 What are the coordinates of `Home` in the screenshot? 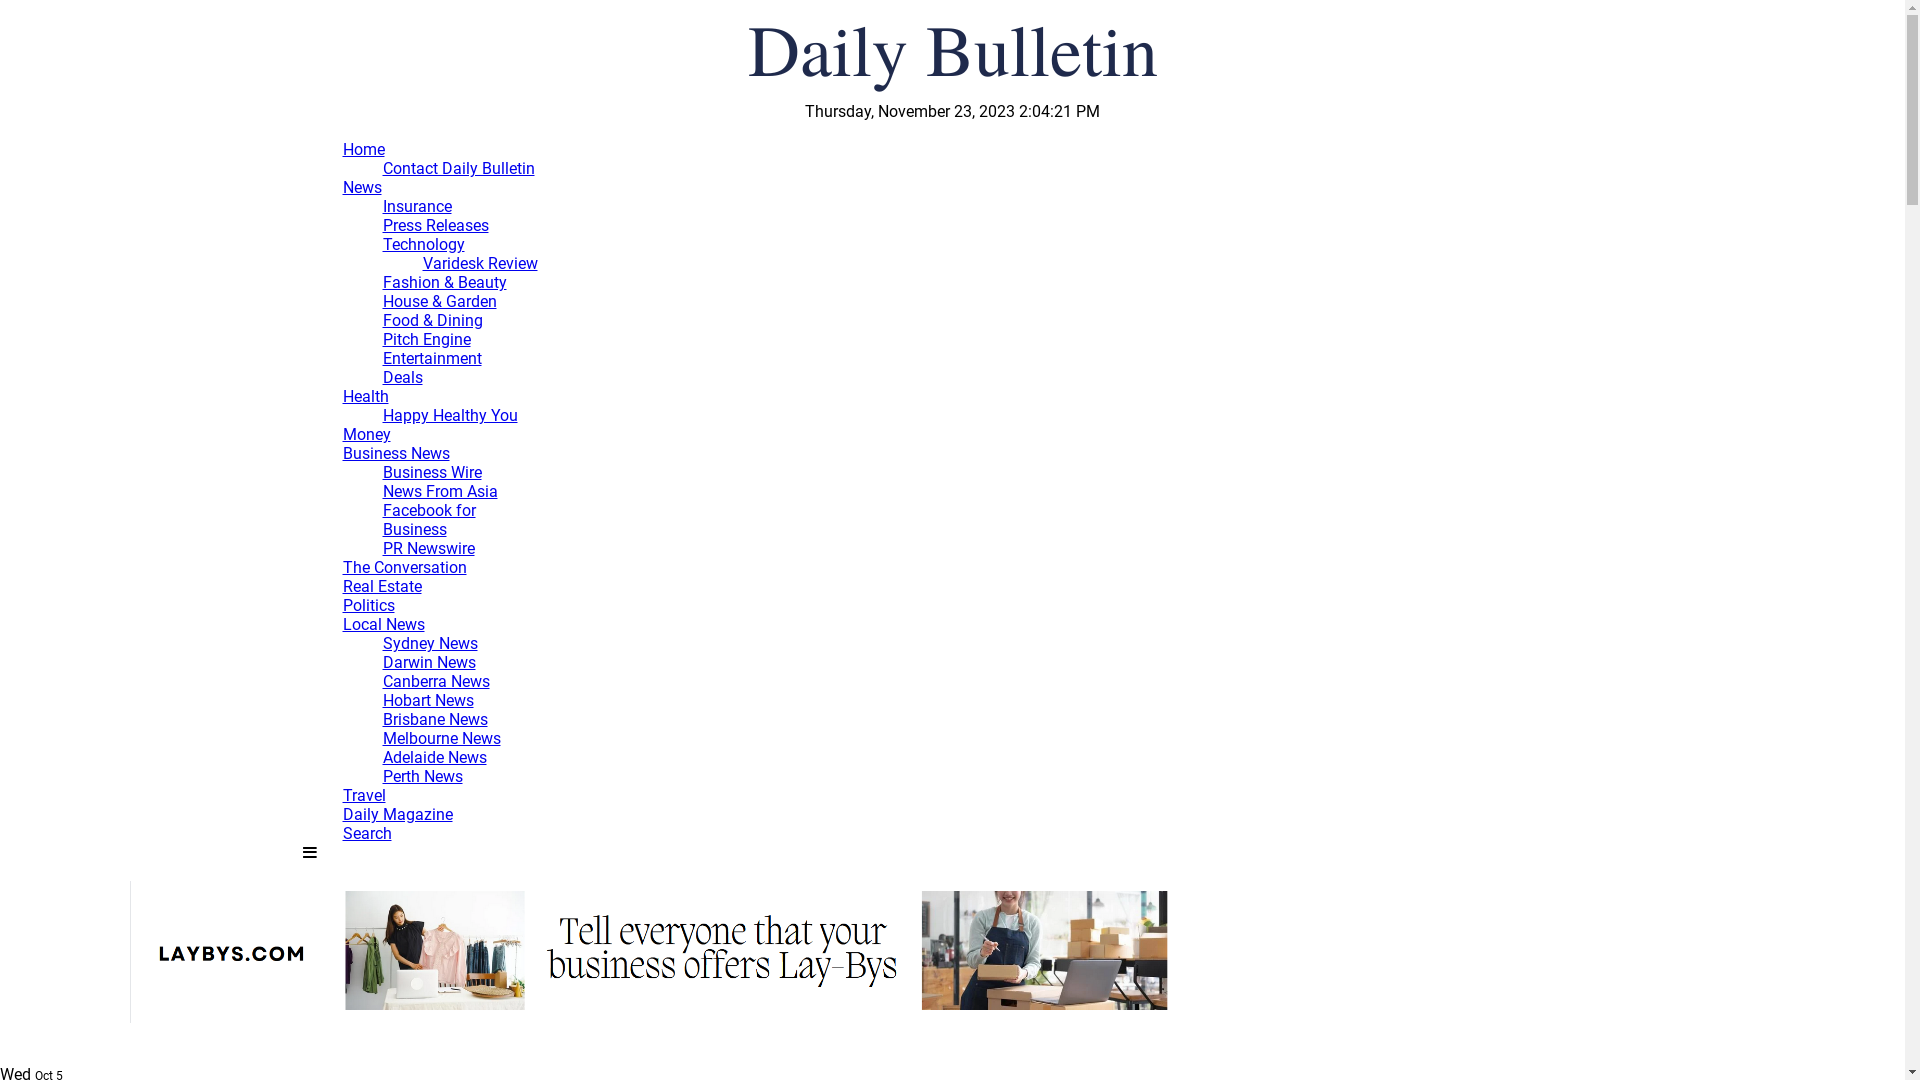 It's located at (363, 150).